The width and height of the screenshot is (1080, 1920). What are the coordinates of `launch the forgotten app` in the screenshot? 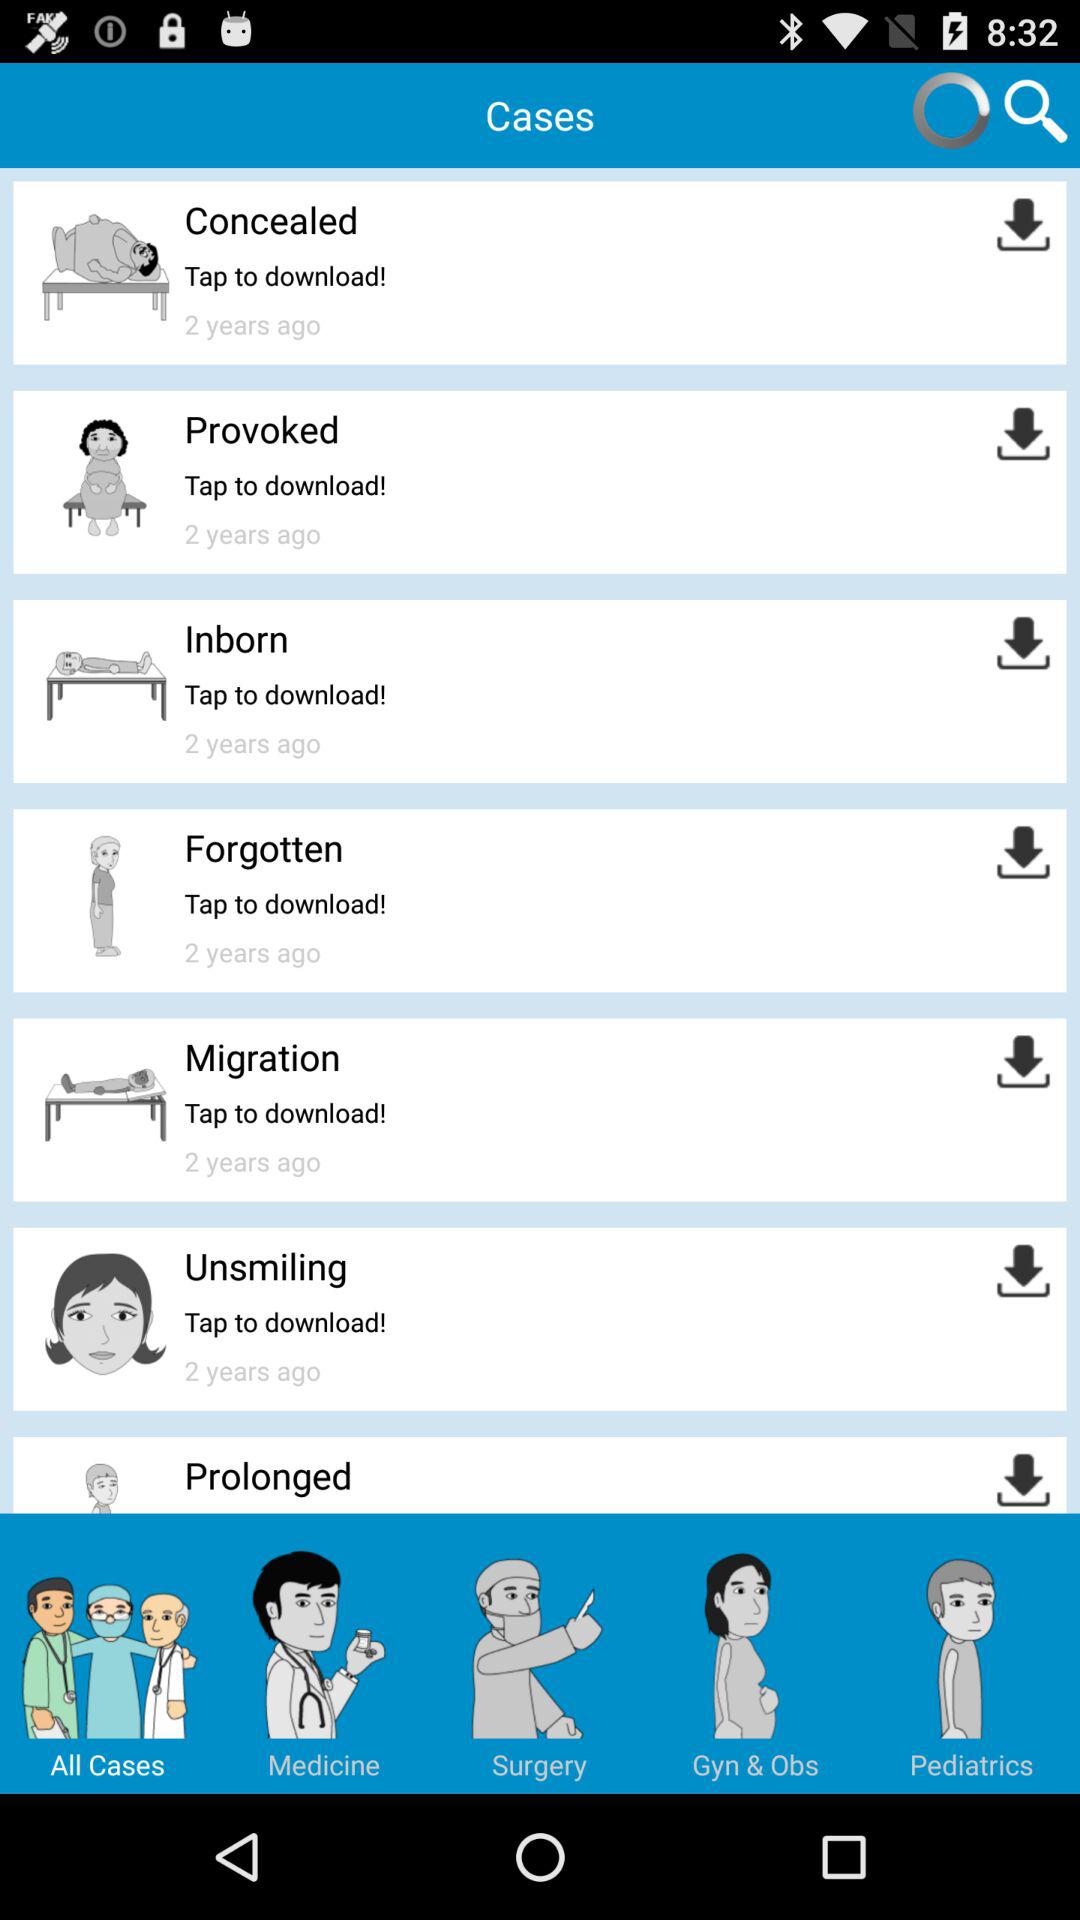 It's located at (264, 847).